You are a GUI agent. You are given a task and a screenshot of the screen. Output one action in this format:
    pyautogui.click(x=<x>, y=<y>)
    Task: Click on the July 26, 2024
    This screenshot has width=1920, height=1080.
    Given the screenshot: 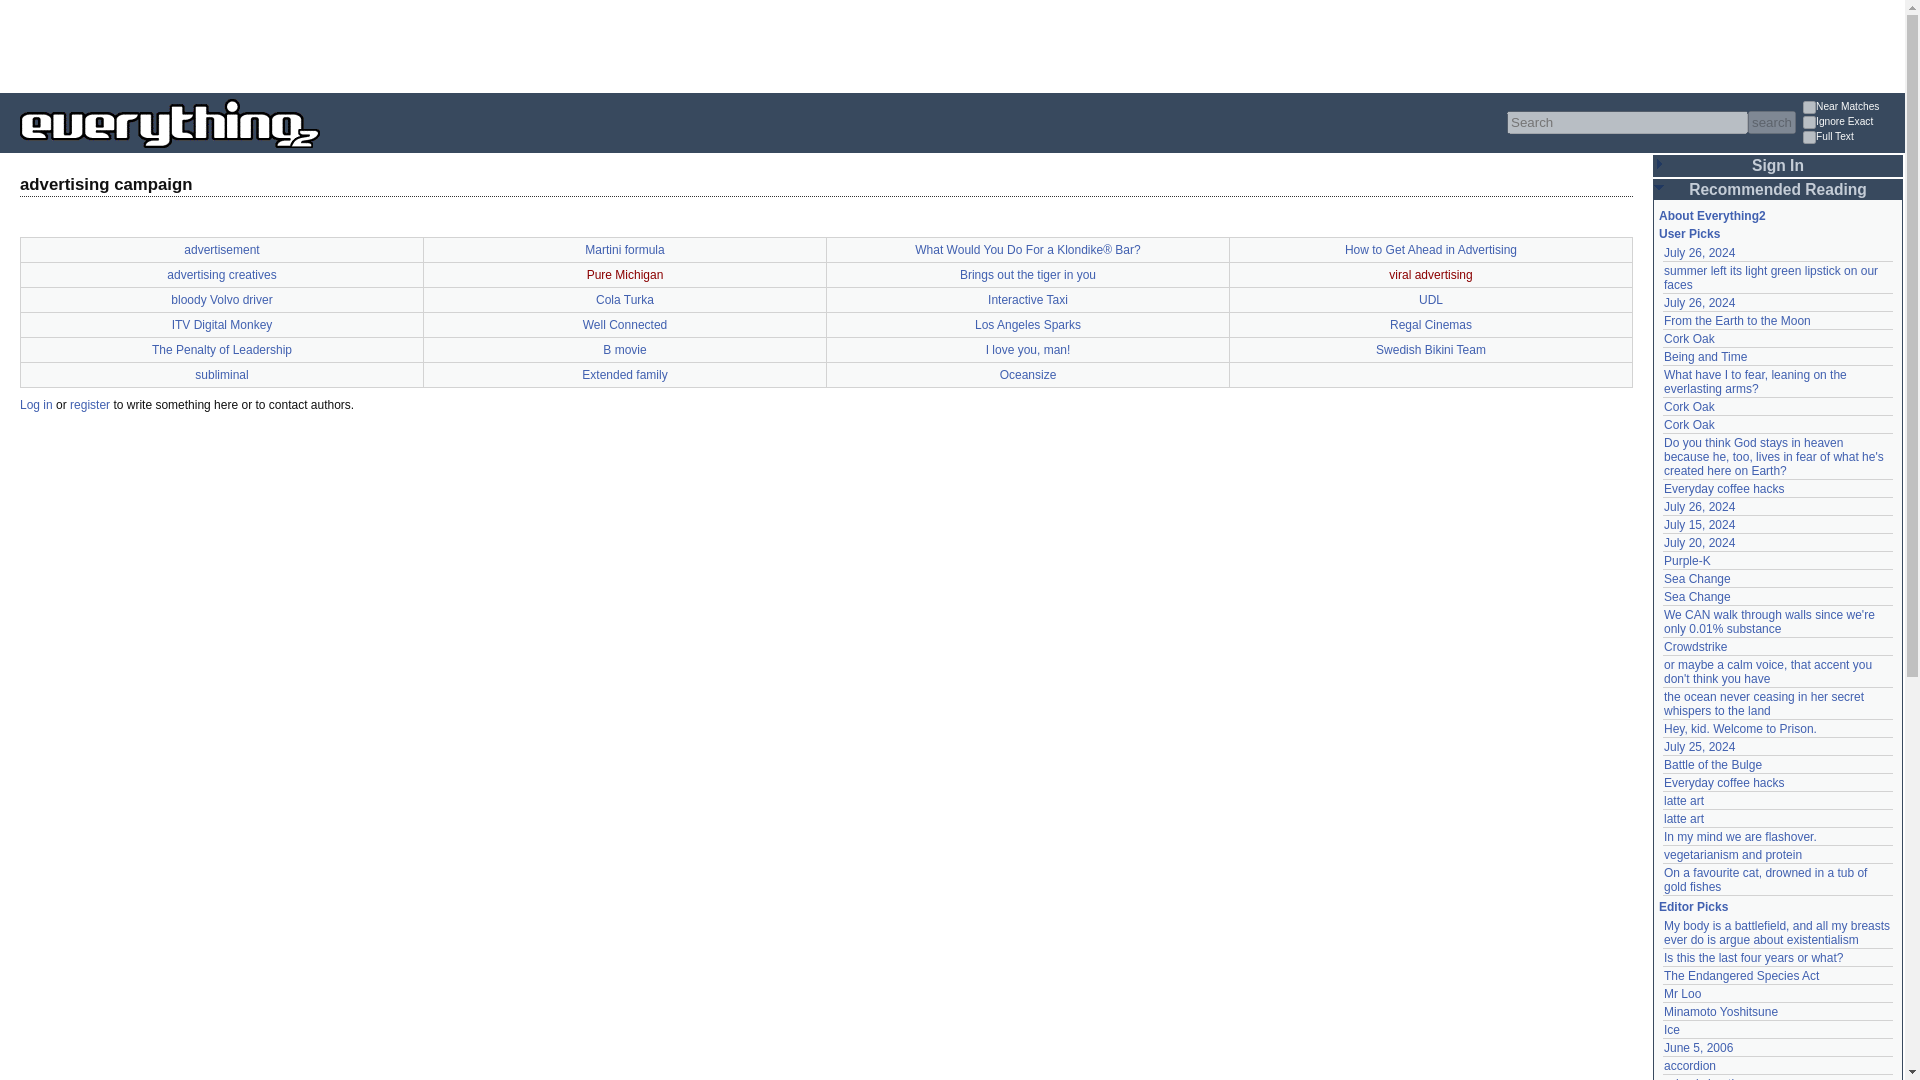 What is the action you would take?
    pyautogui.click(x=1700, y=253)
    